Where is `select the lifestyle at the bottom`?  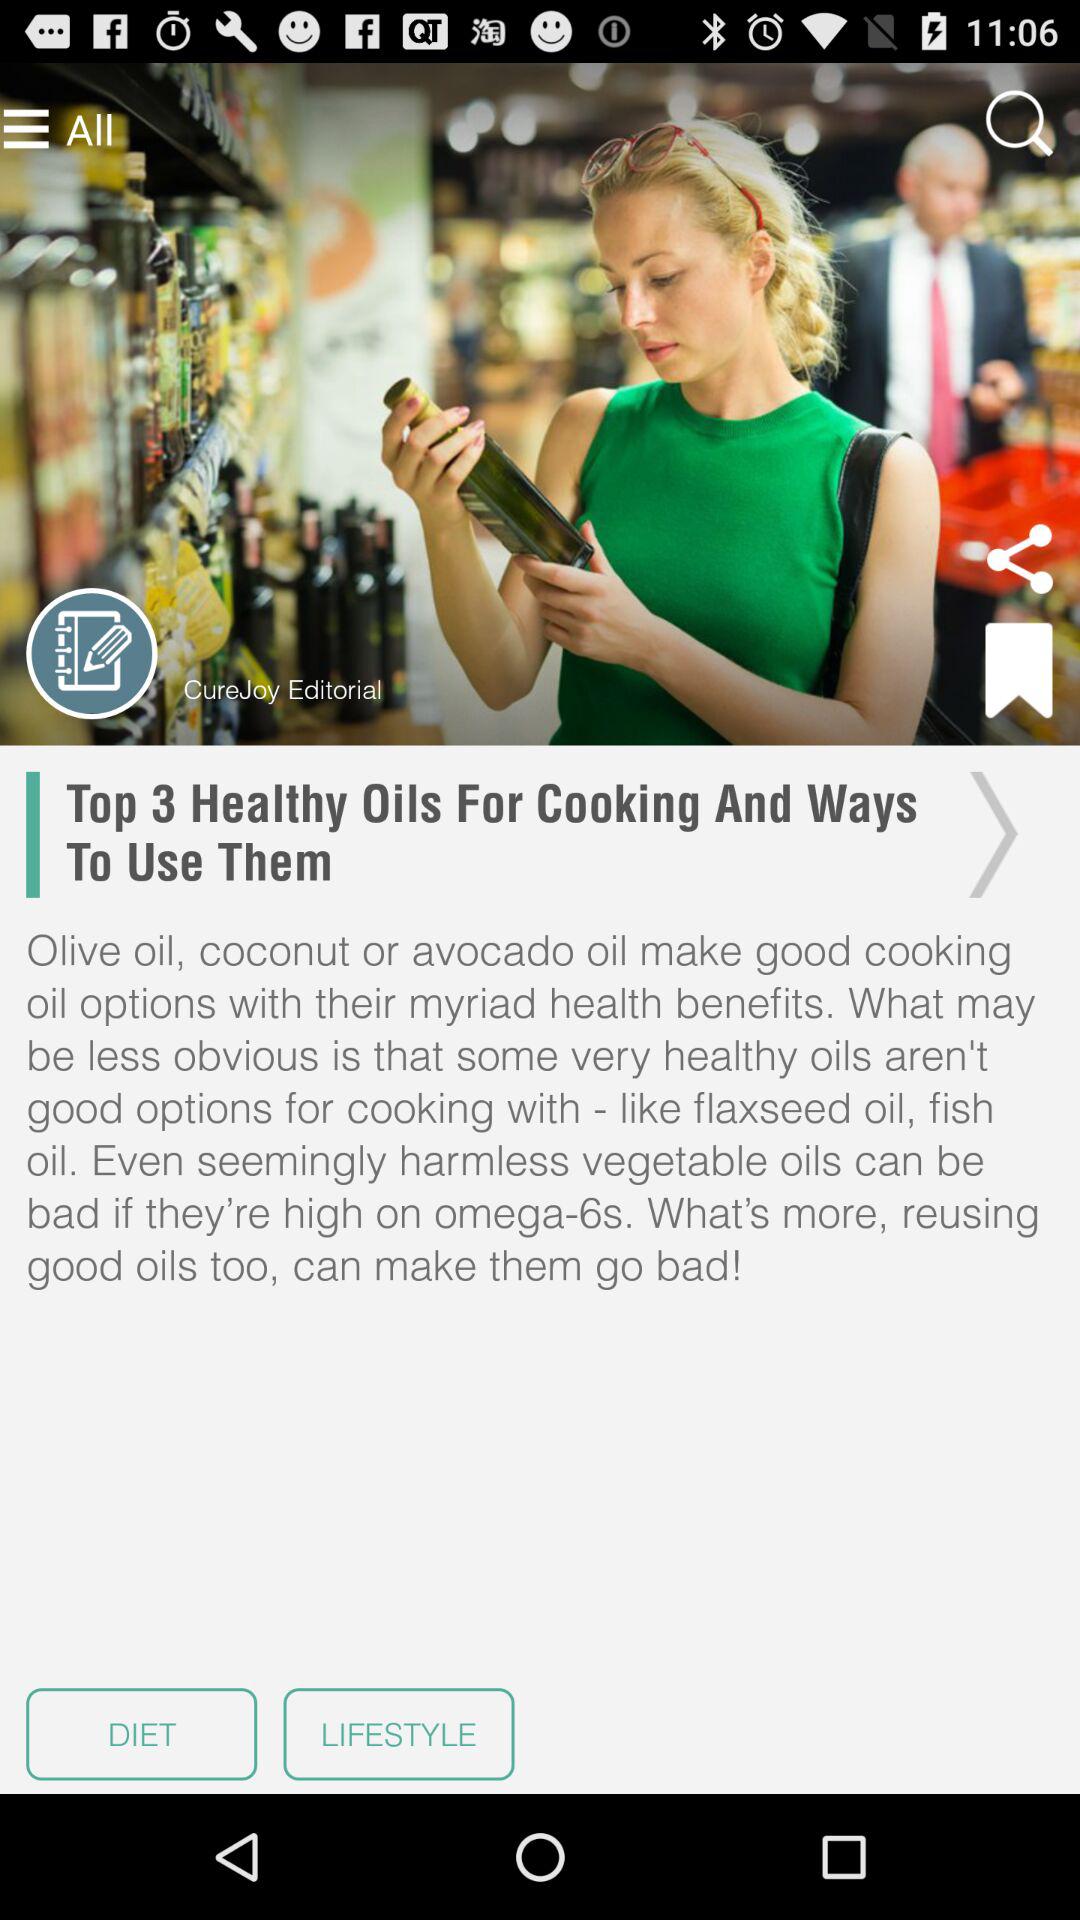
select the lifestyle at the bottom is located at coordinates (398, 1734).